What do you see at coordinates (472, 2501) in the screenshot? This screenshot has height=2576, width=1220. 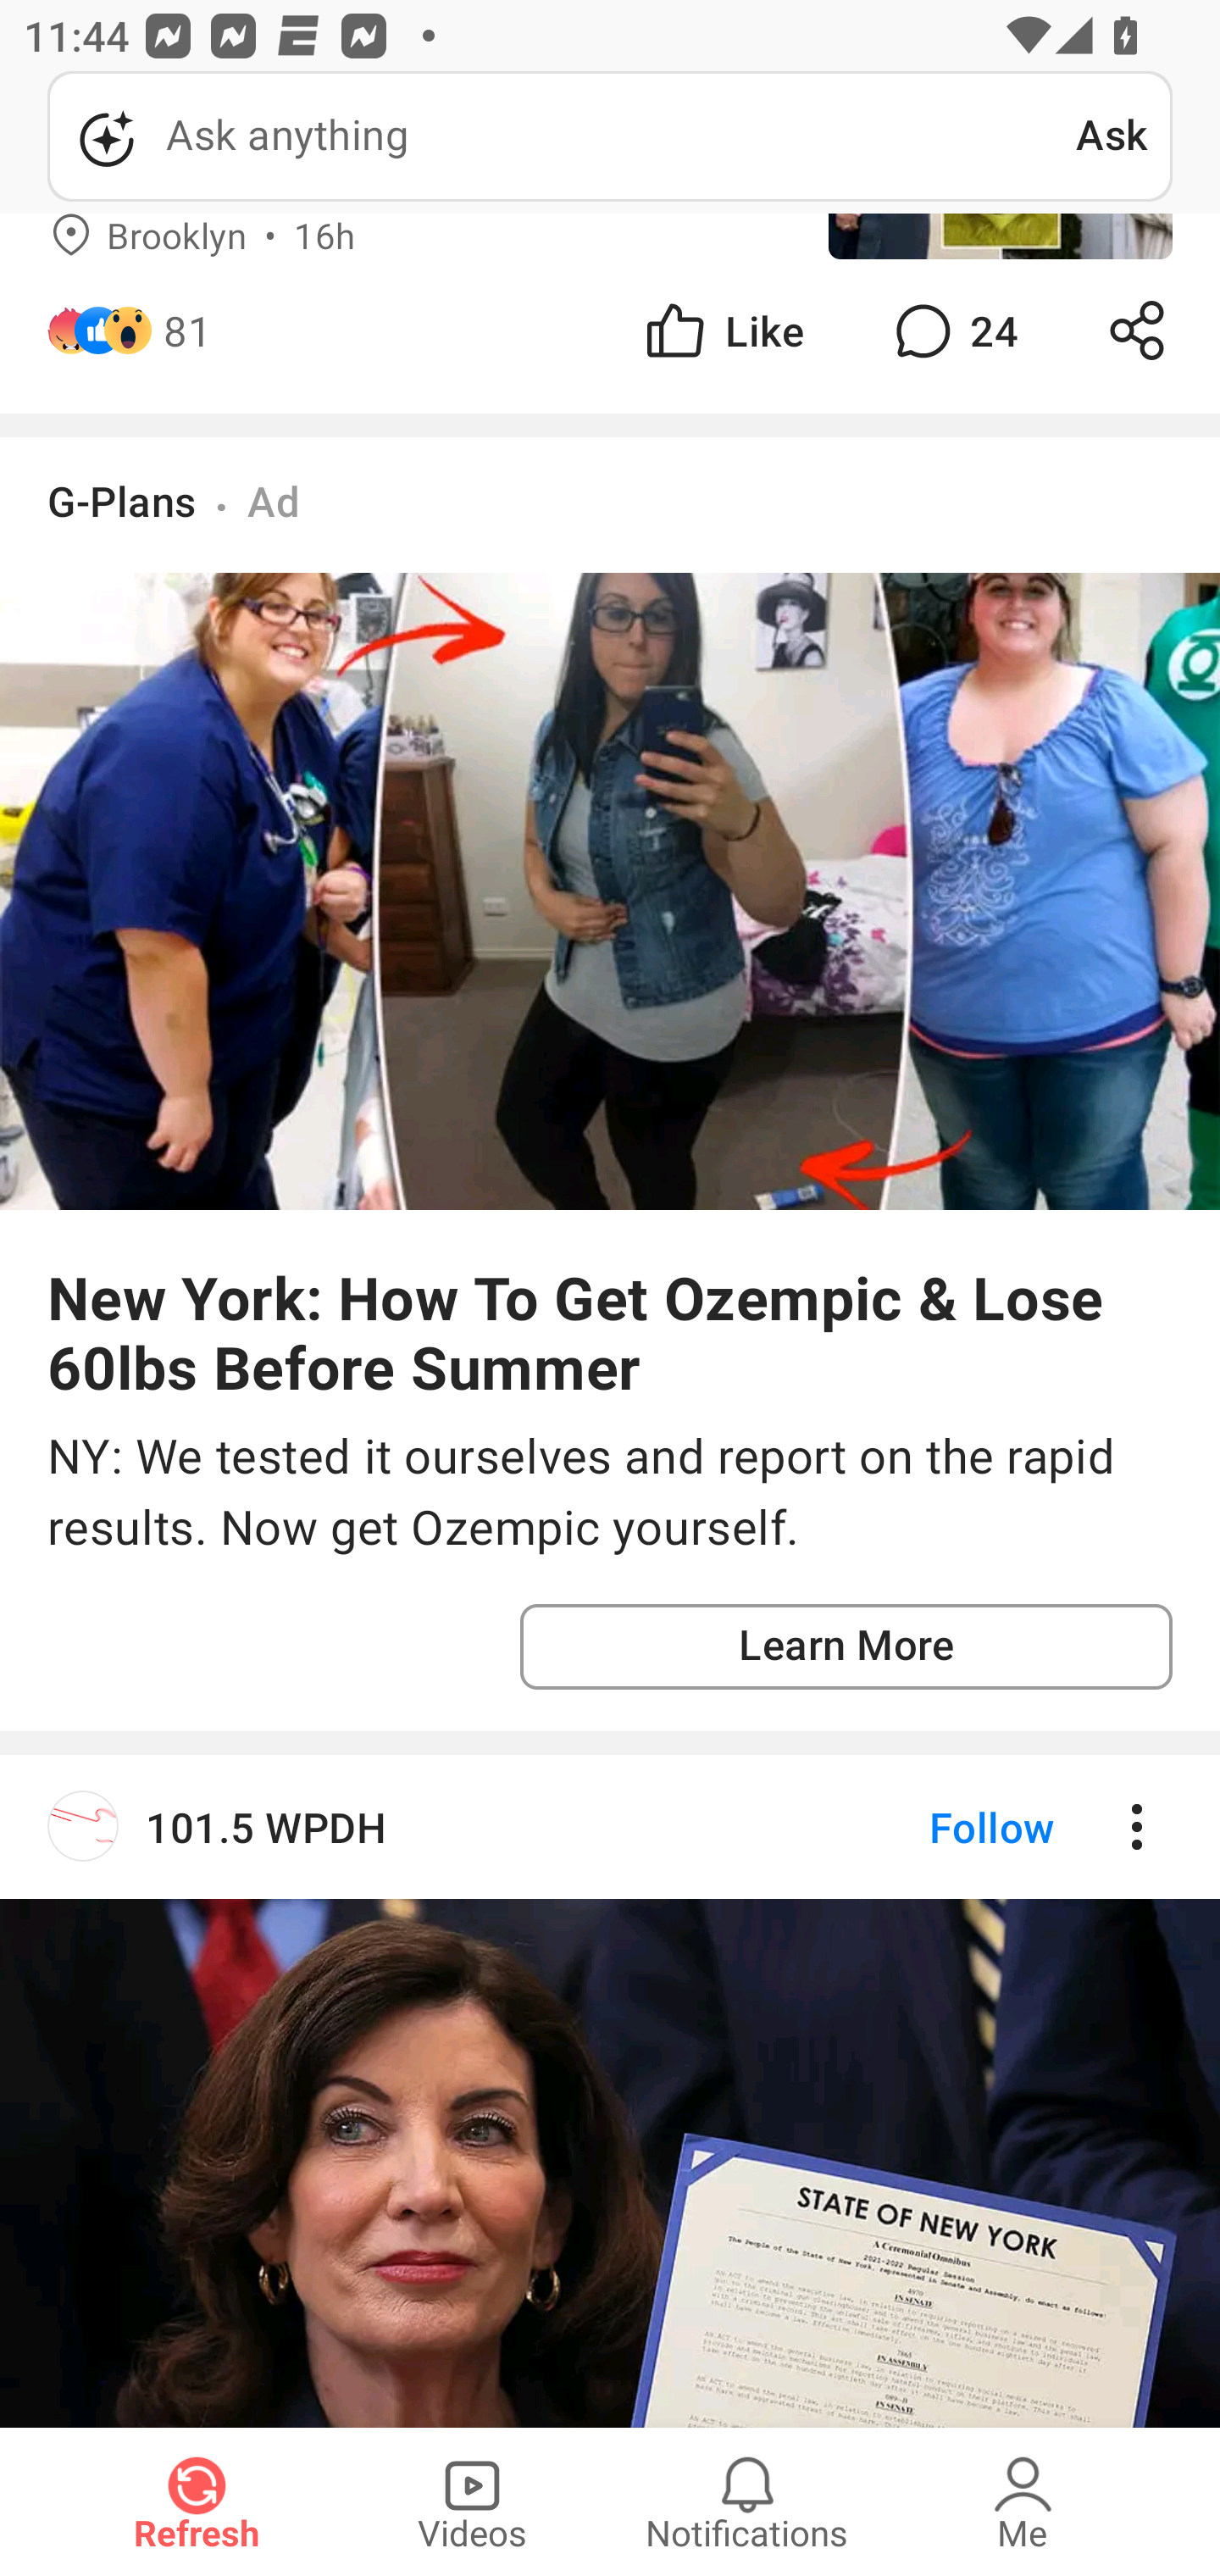 I see `Videos` at bounding box center [472, 2501].